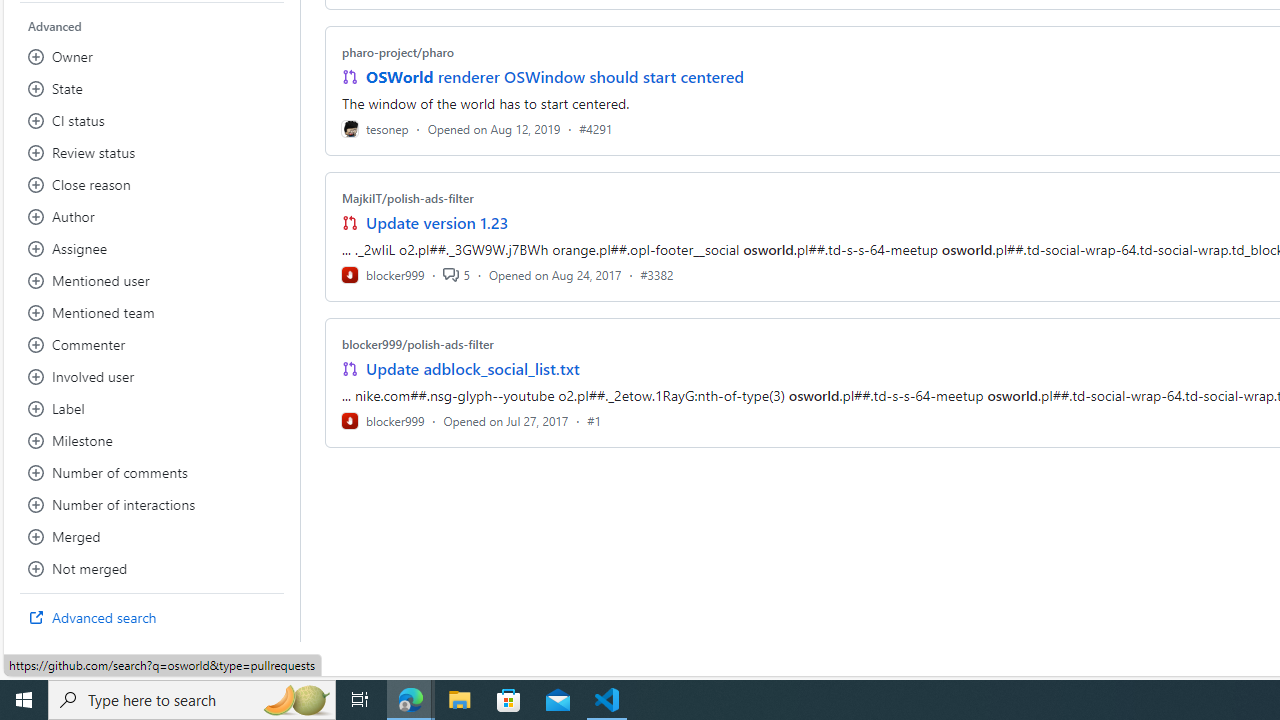 Image resolution: width=1280 pixels, height=720 pixels. What do you see at coordinates (438, 222) in the screenshot?
I see `Update version 1.23` at bounding box center [438, 222].